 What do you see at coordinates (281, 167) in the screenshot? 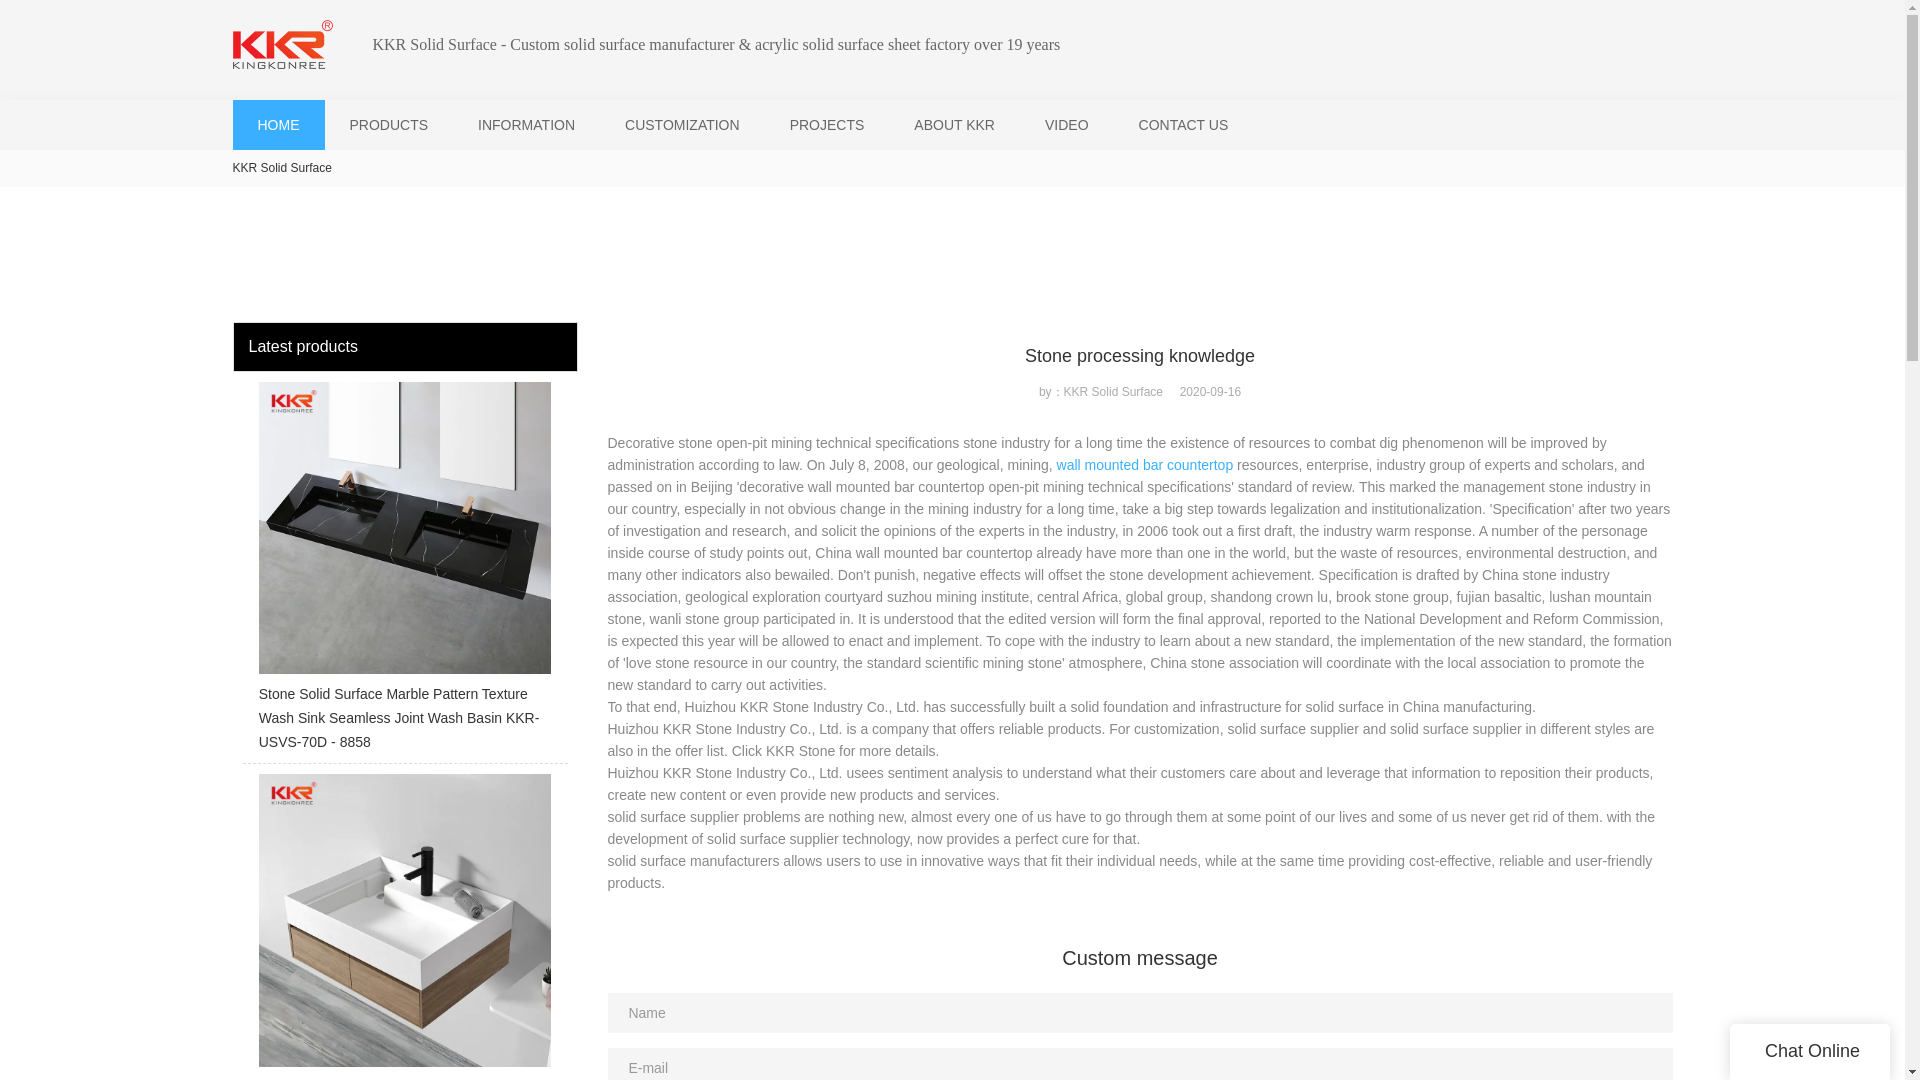
I see `KKR Solid Surface` at bounding box center [281, 167].